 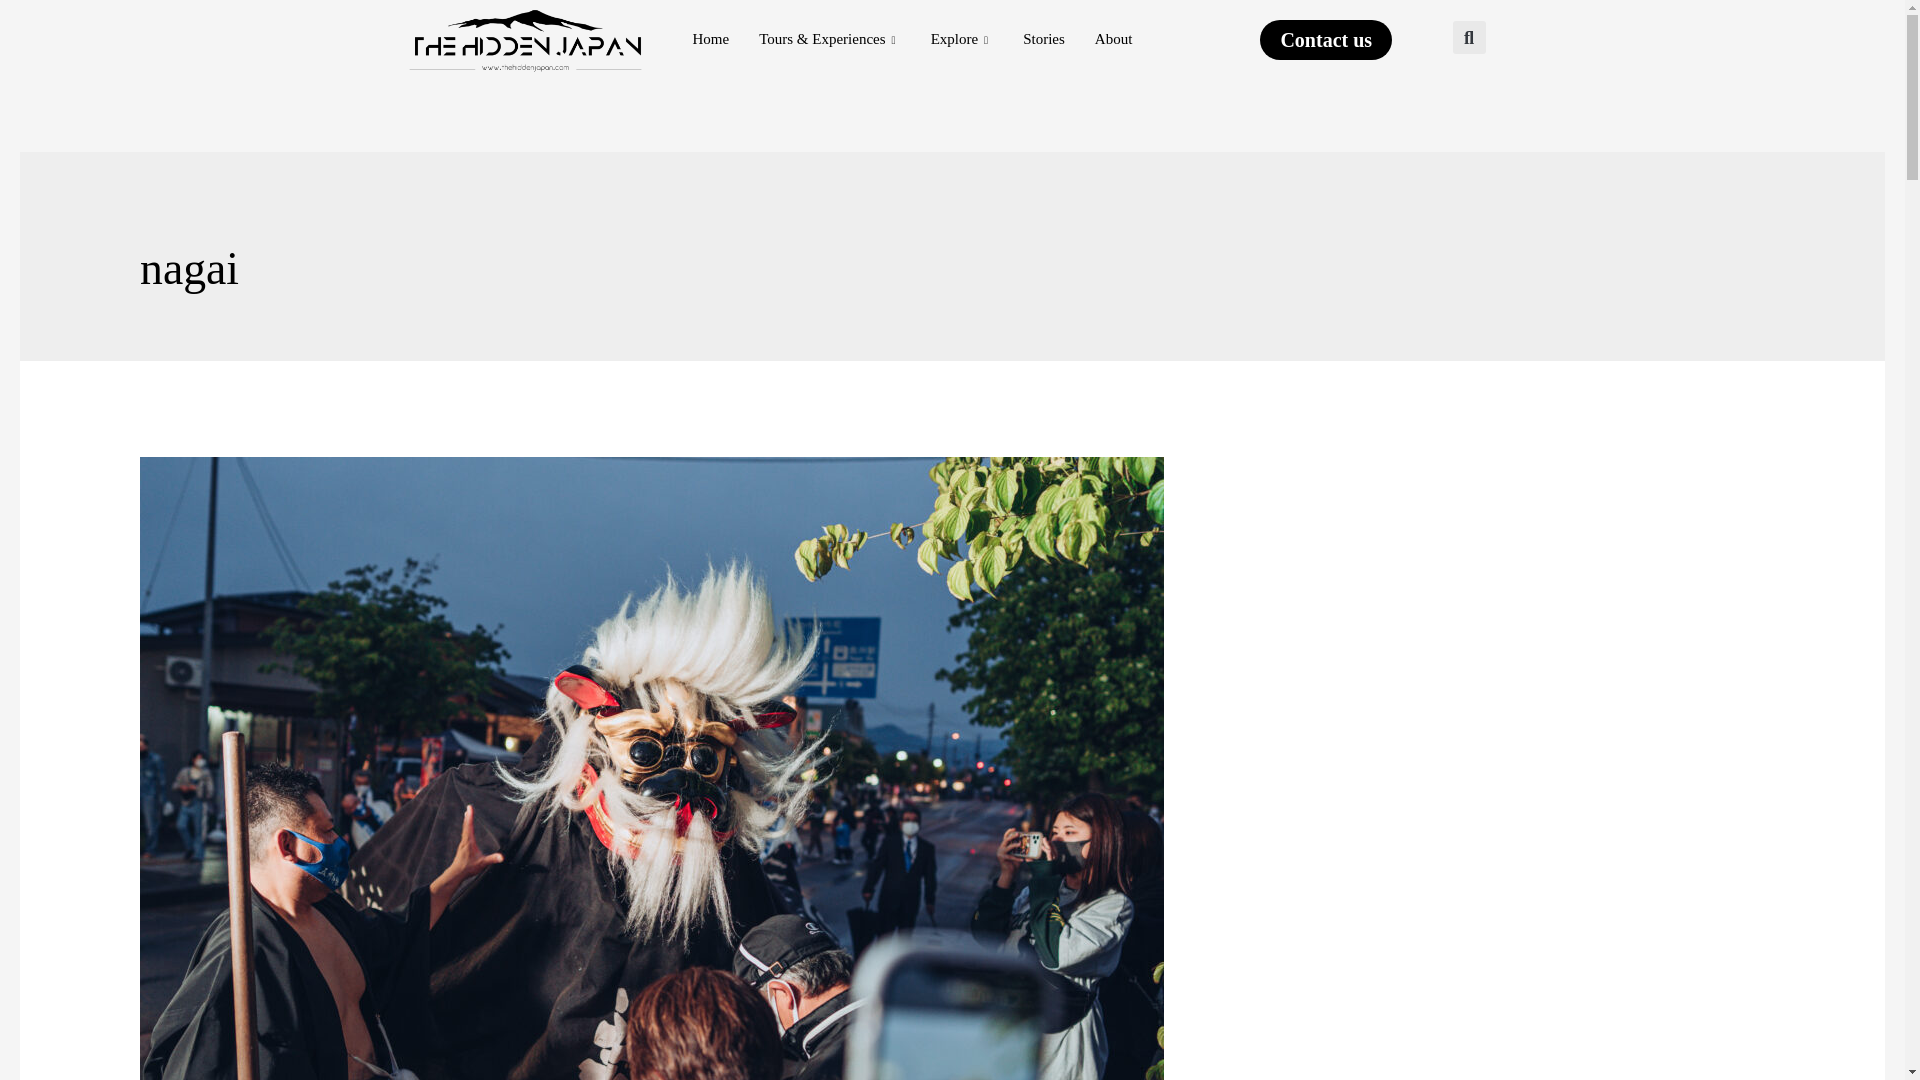 I want to click on Contact us, so click(x=1326, y=40).